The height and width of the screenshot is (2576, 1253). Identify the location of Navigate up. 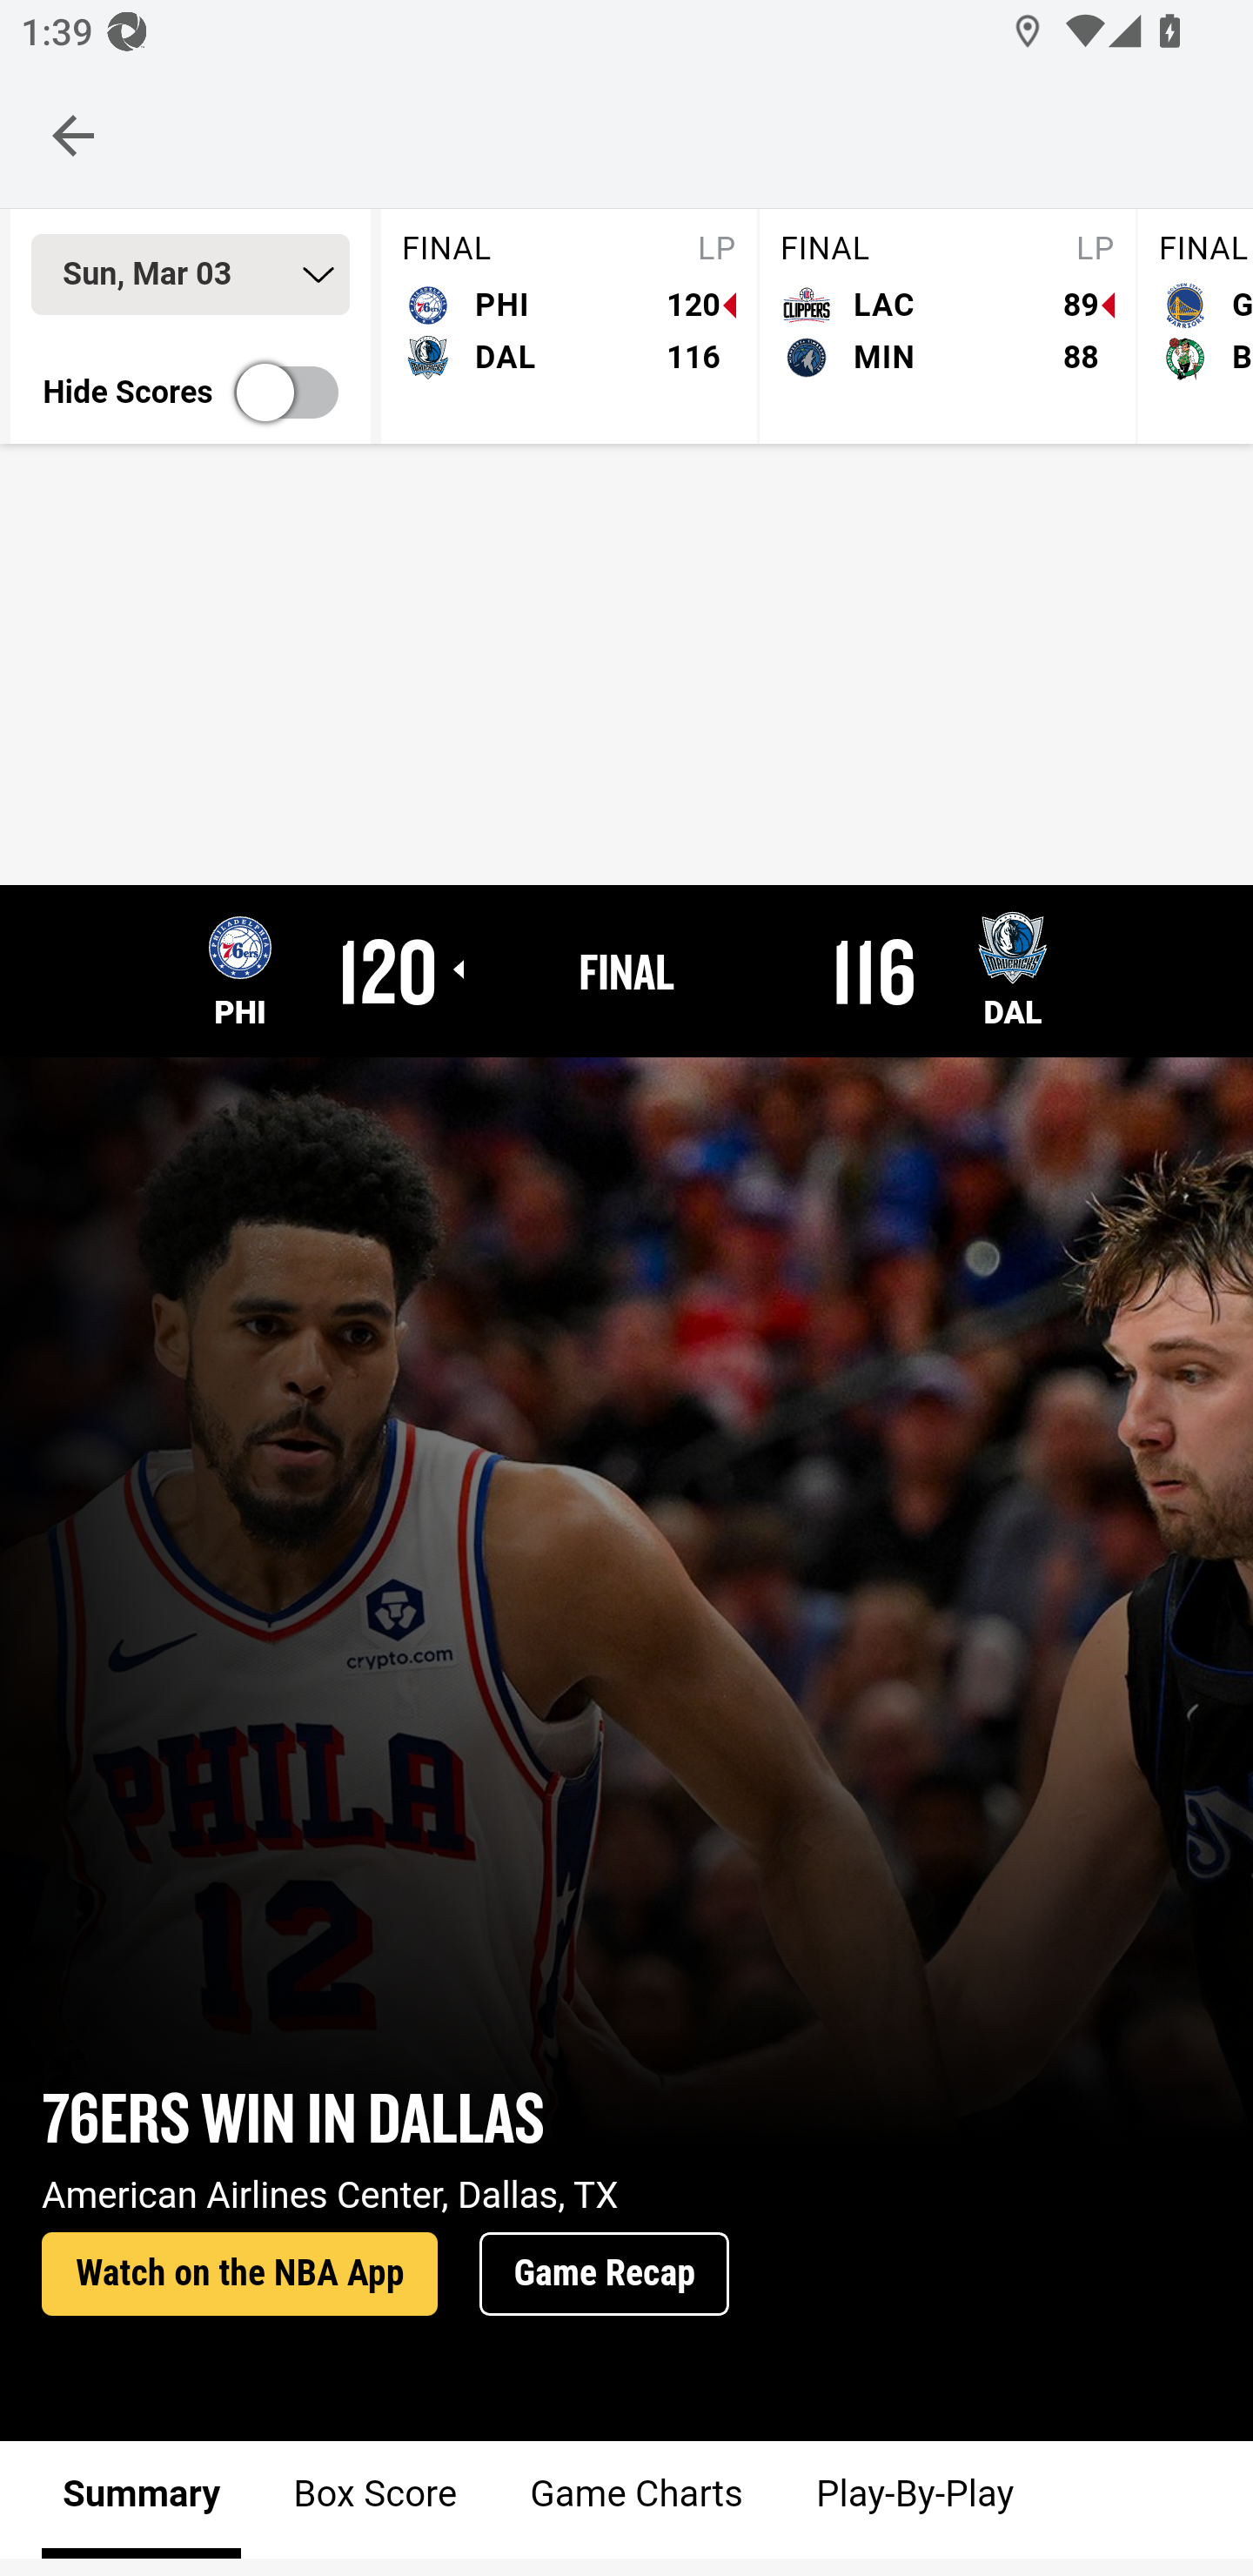
(73, 135).